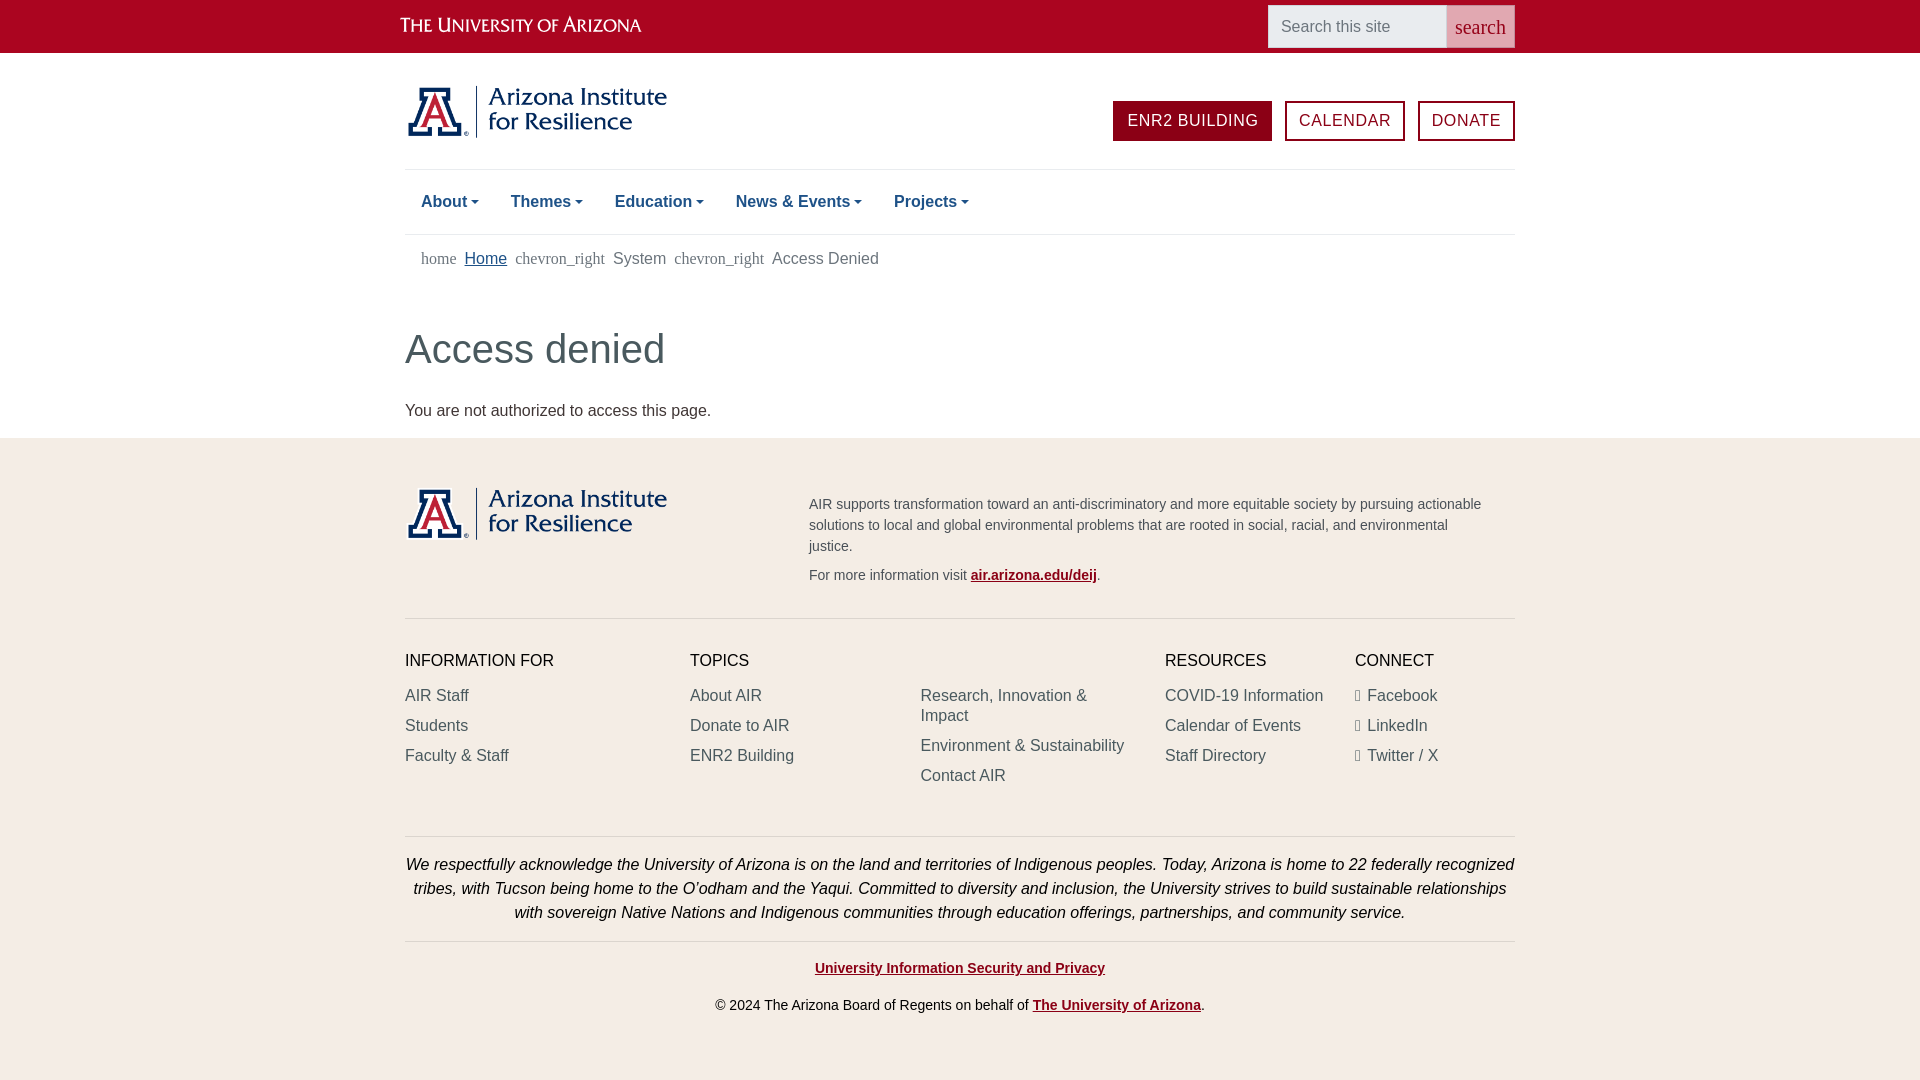 This screenshot has width=1920, height=1080. What do you see at coordinates (1466, 121) in the screenshot?
I see `DONATE` at bounding box center [1466, 121].